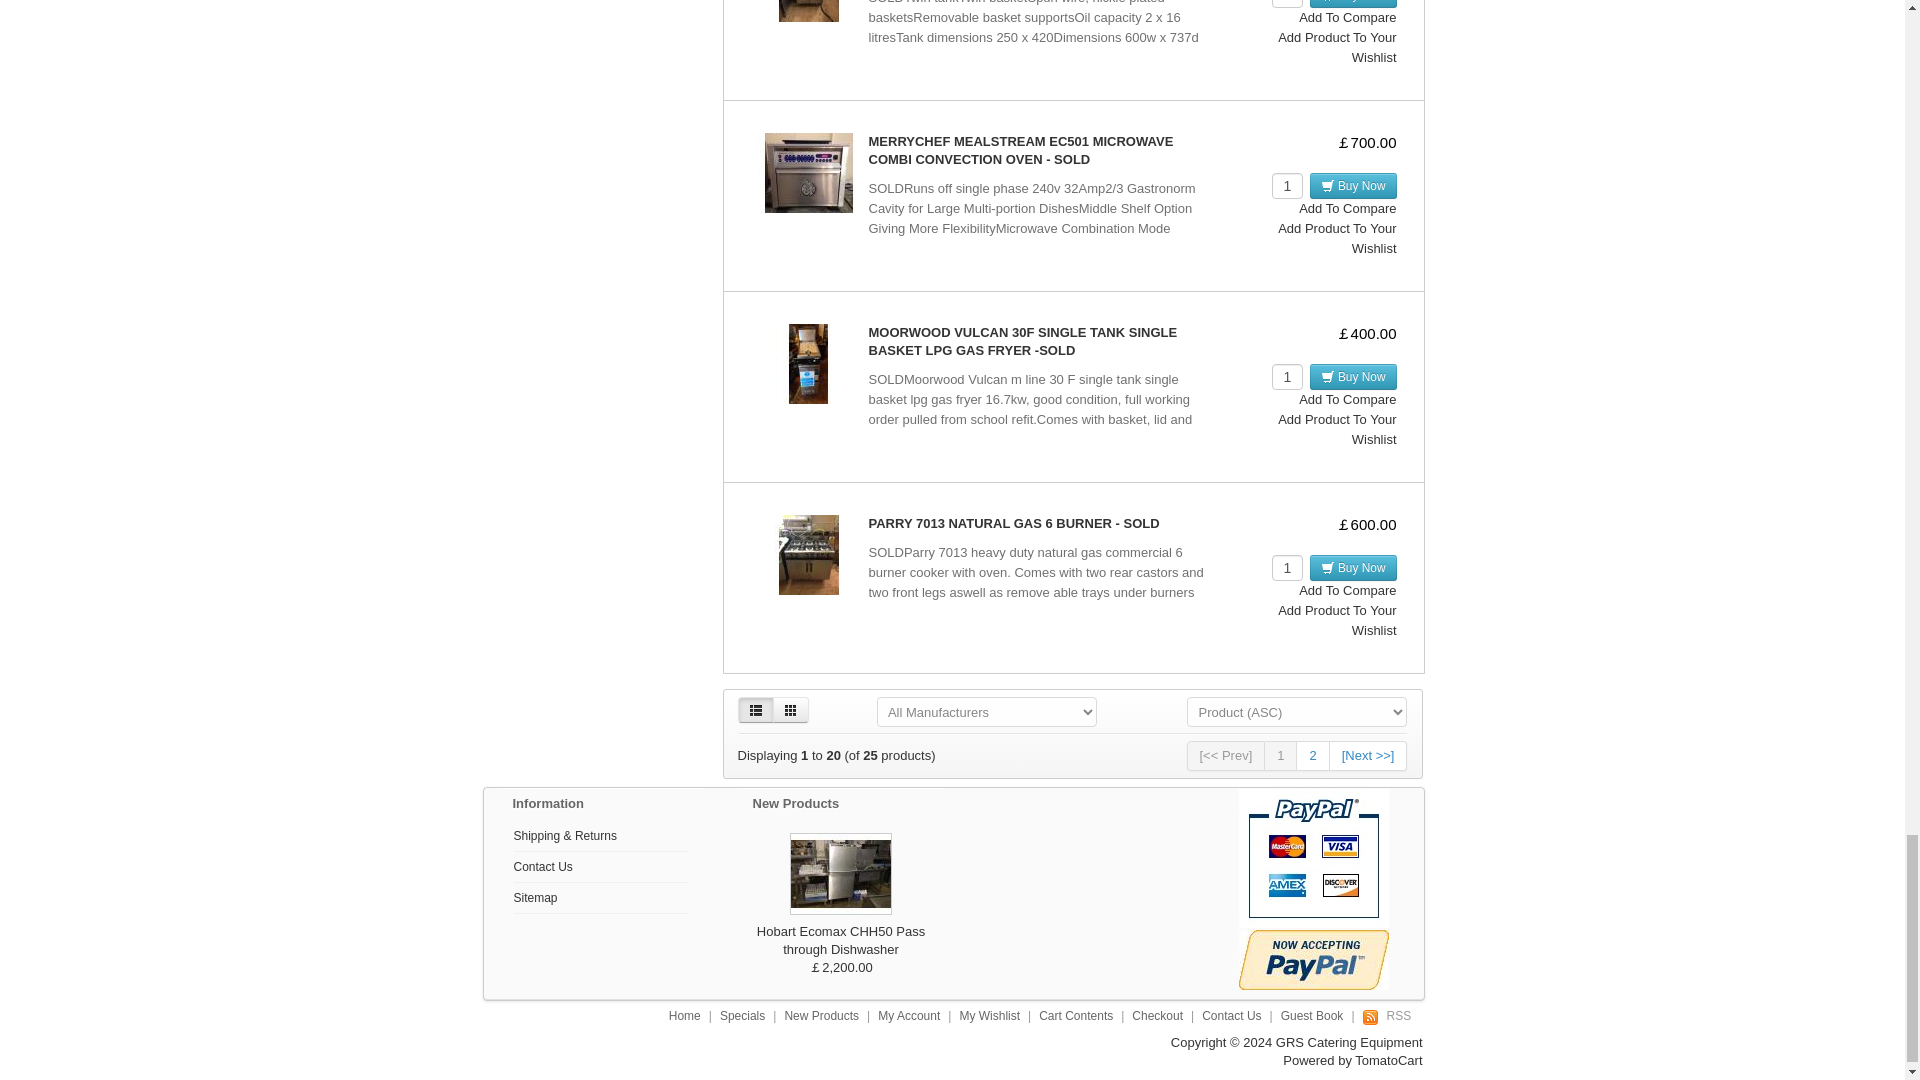 The image size is (1920, 1080). Describe the element at coordinates (1287, 4) in the screenshot. I see `1` at that location.